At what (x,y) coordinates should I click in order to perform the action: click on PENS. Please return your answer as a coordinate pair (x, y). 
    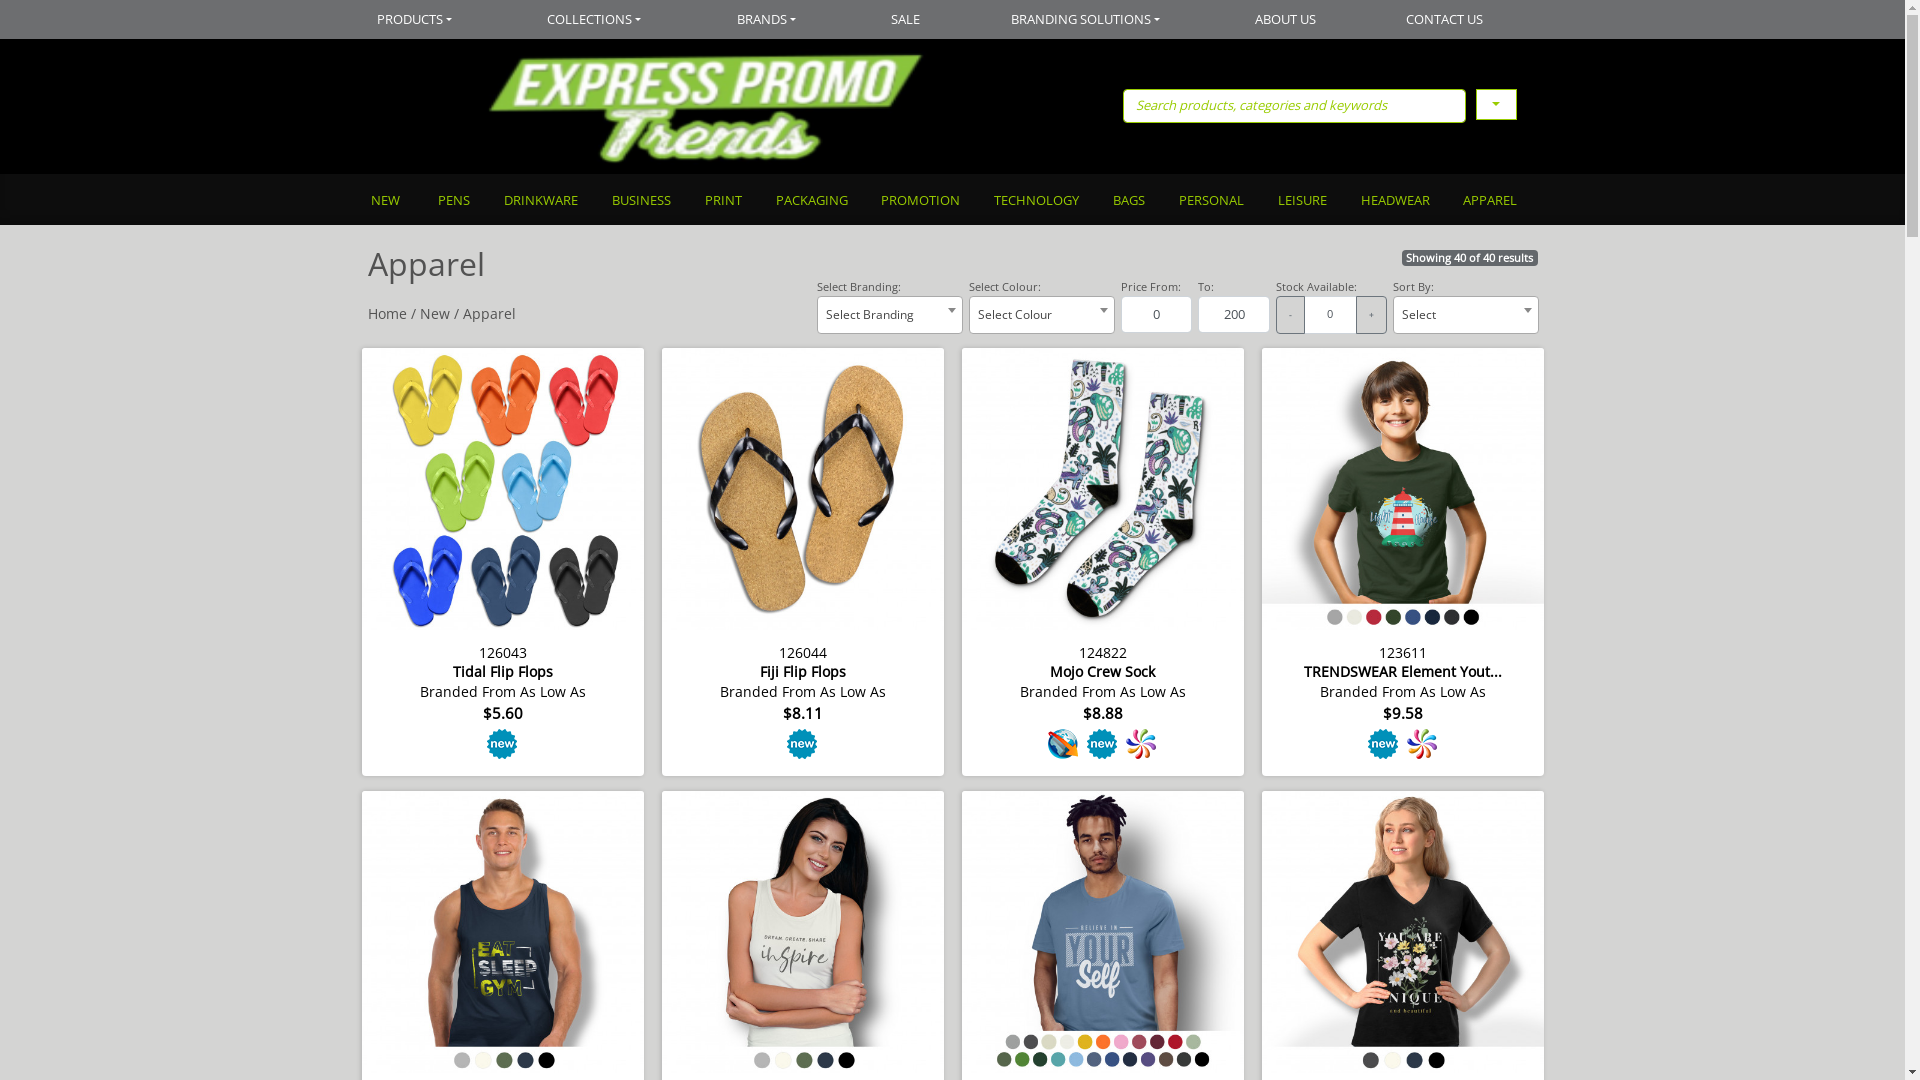
    Looking at the image, I should click on (454, 202).